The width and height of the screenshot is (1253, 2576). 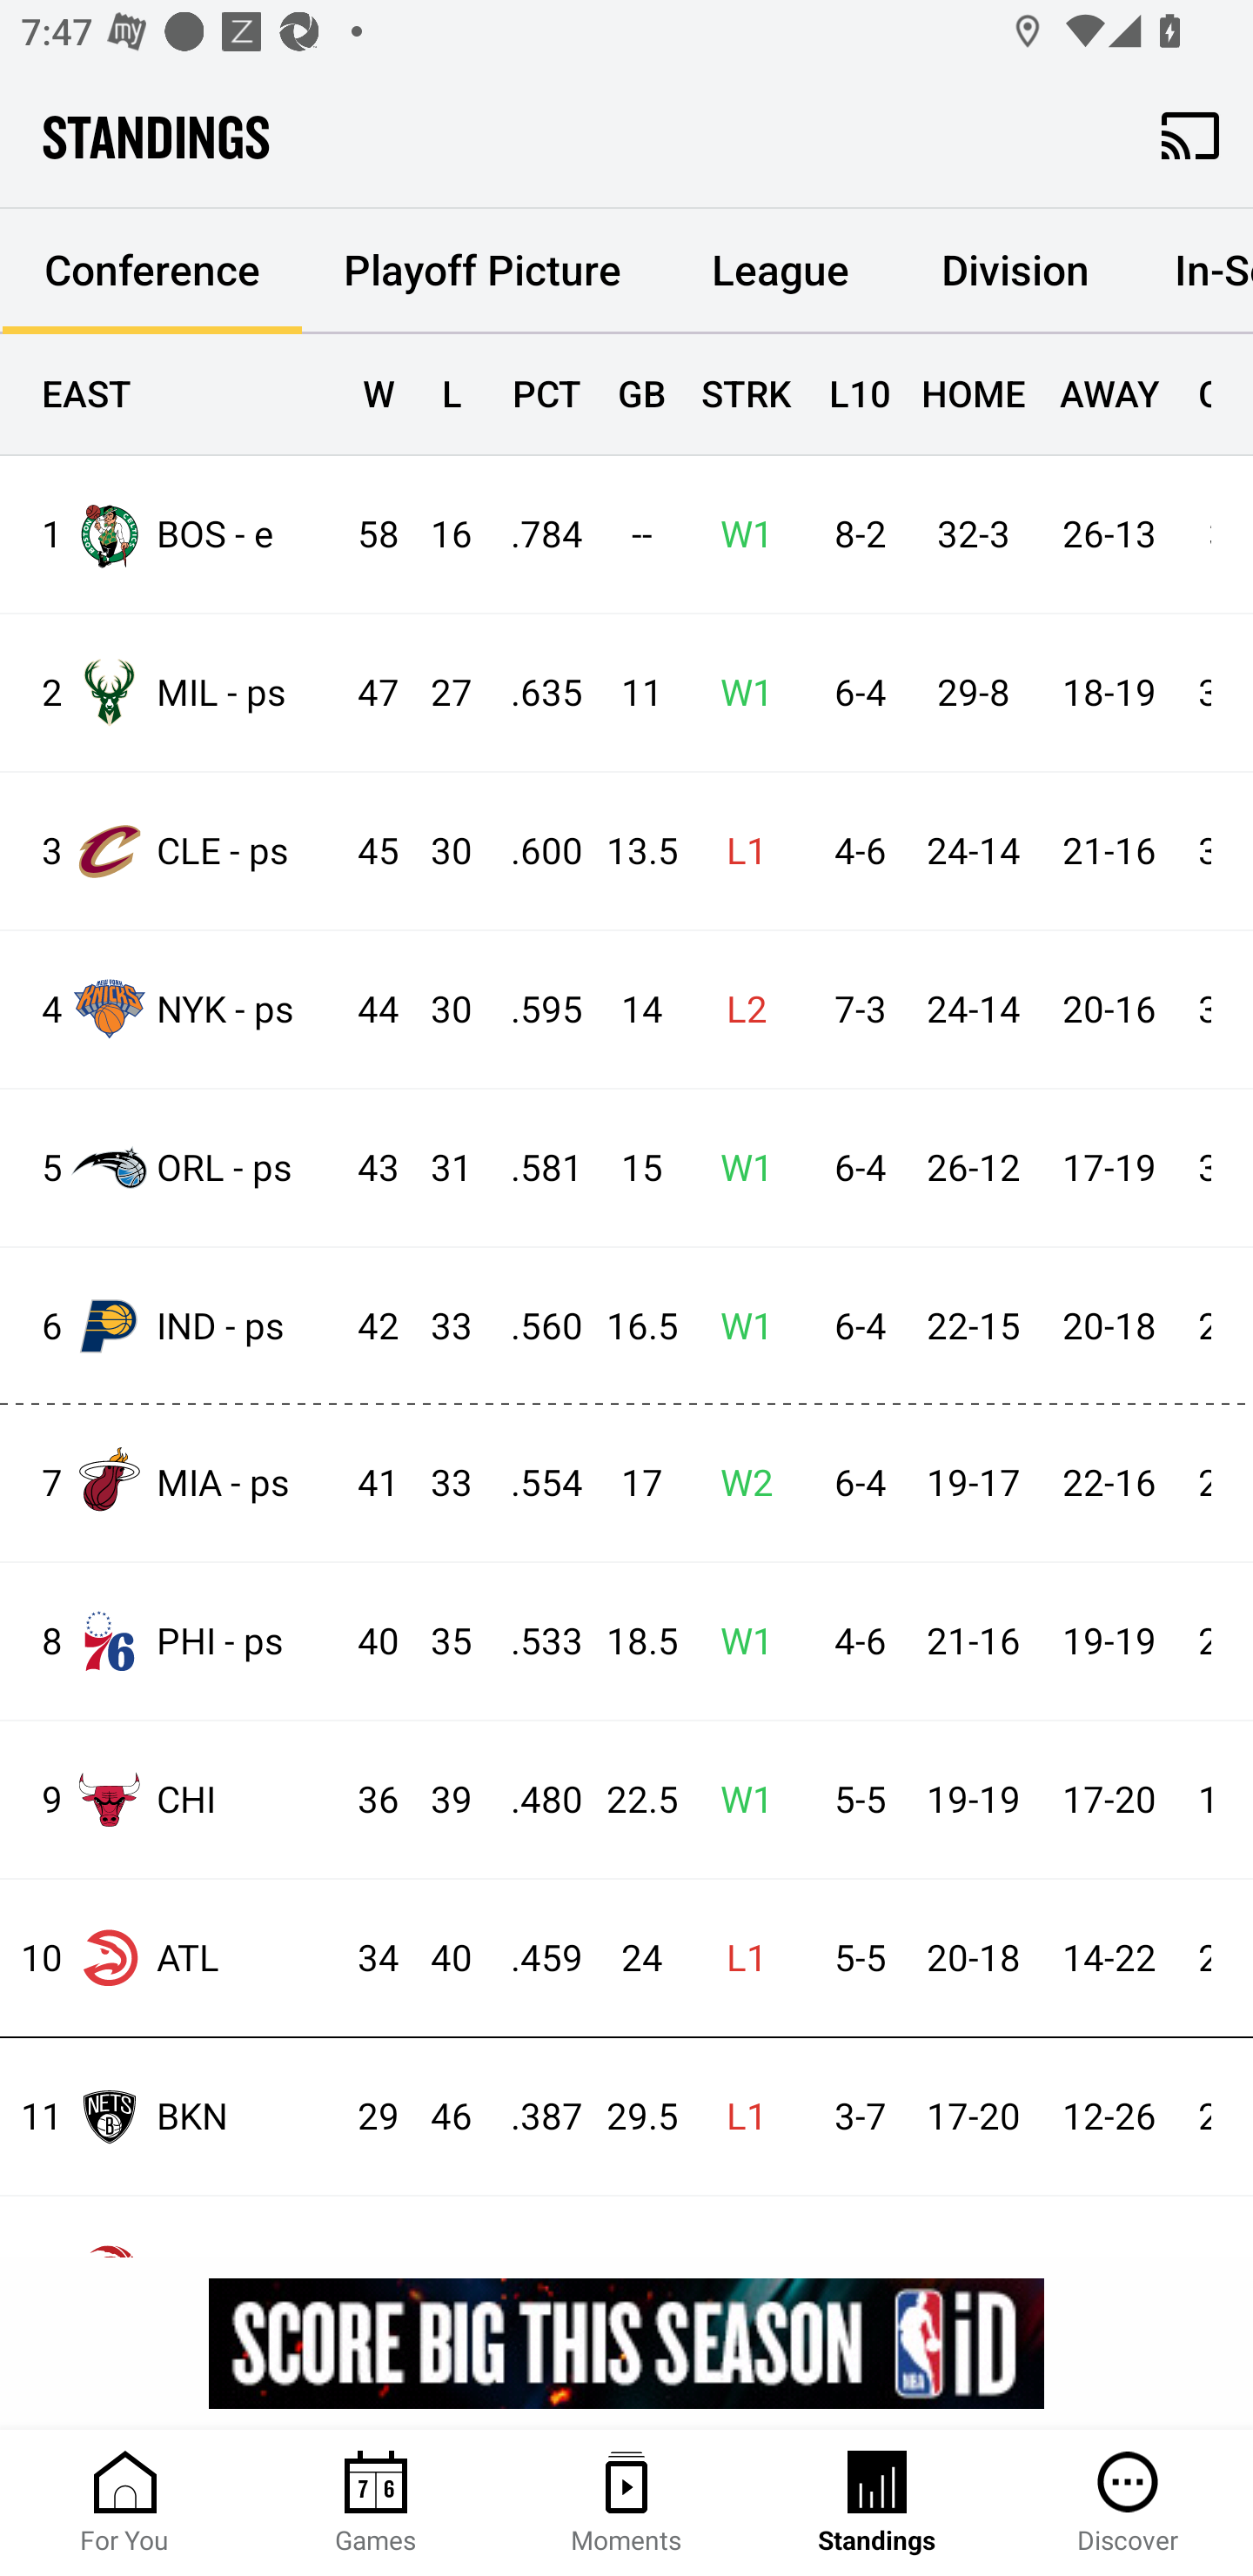 What do you see at coordinates (532, 851) in the screenshot?
I see `.600` at bounding box center [532, 851].